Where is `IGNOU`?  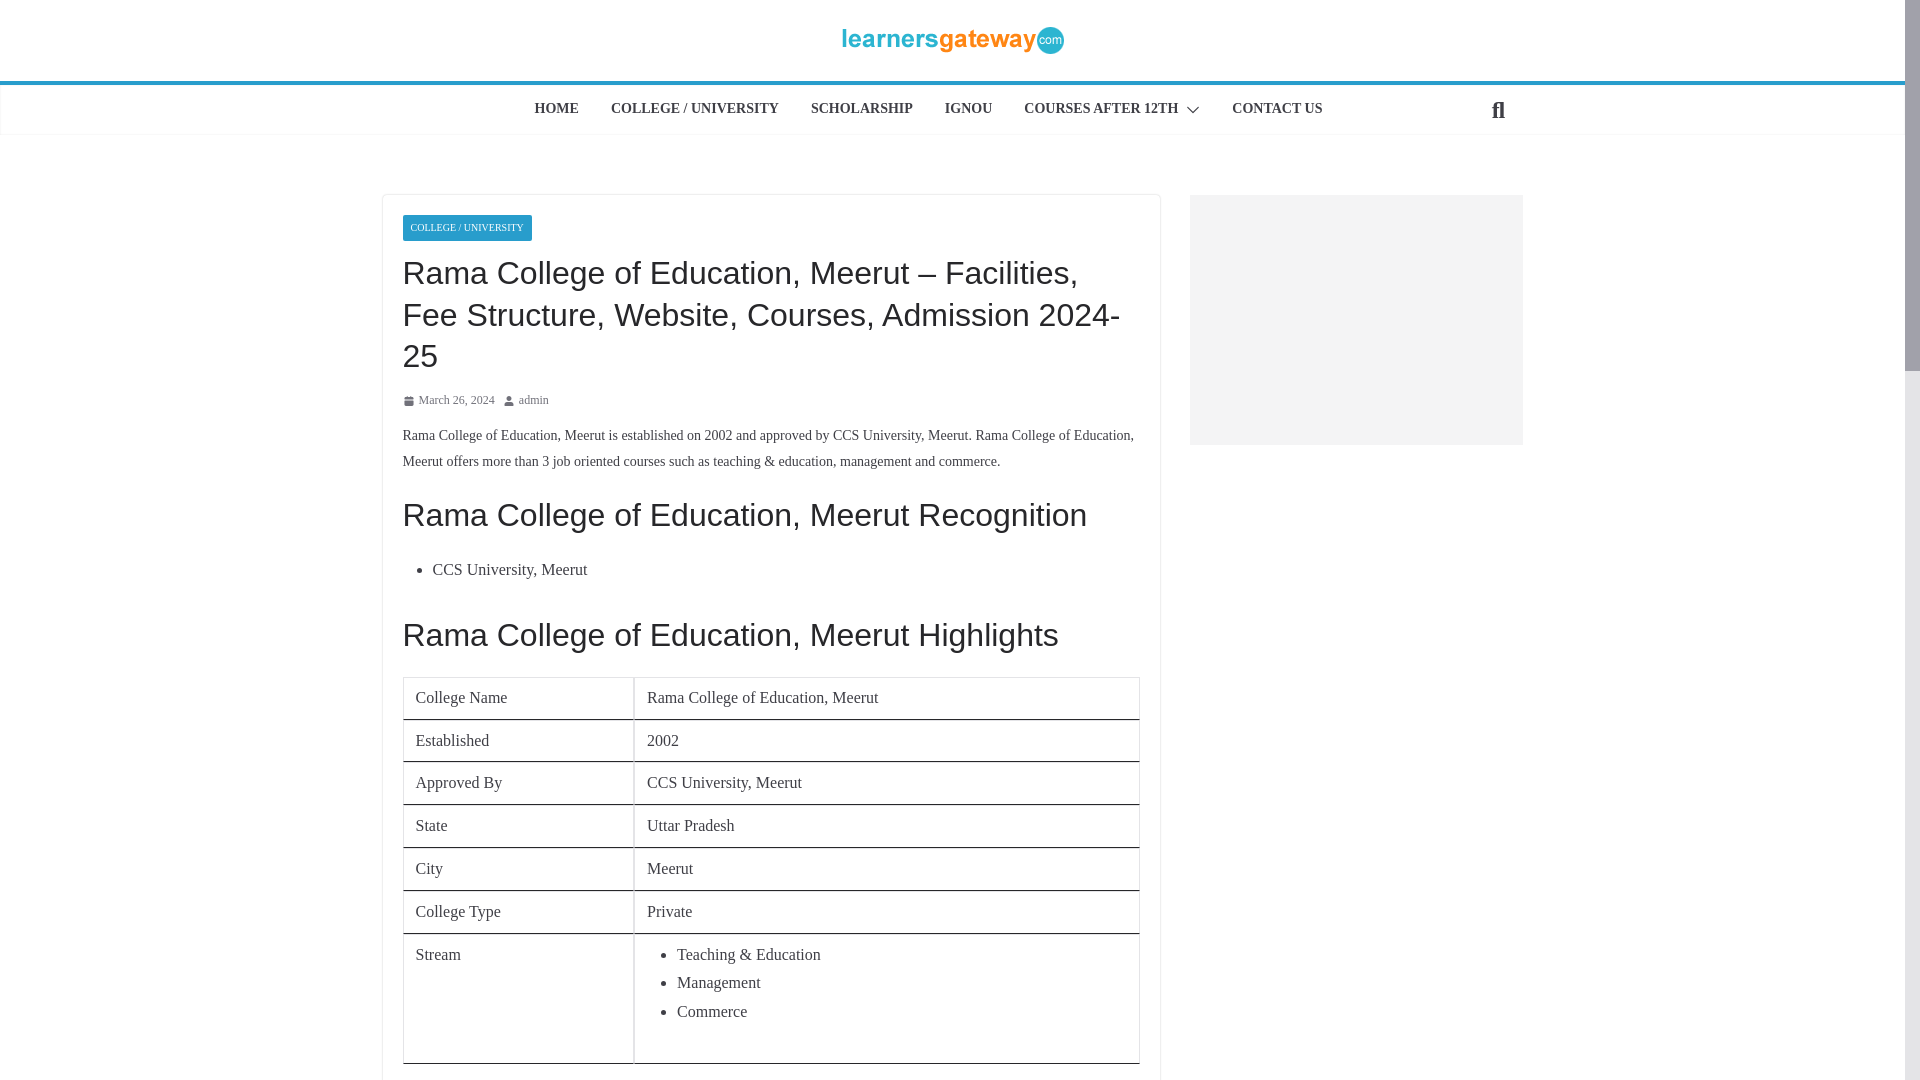 IGNOU is located at coordinates (968, 110).